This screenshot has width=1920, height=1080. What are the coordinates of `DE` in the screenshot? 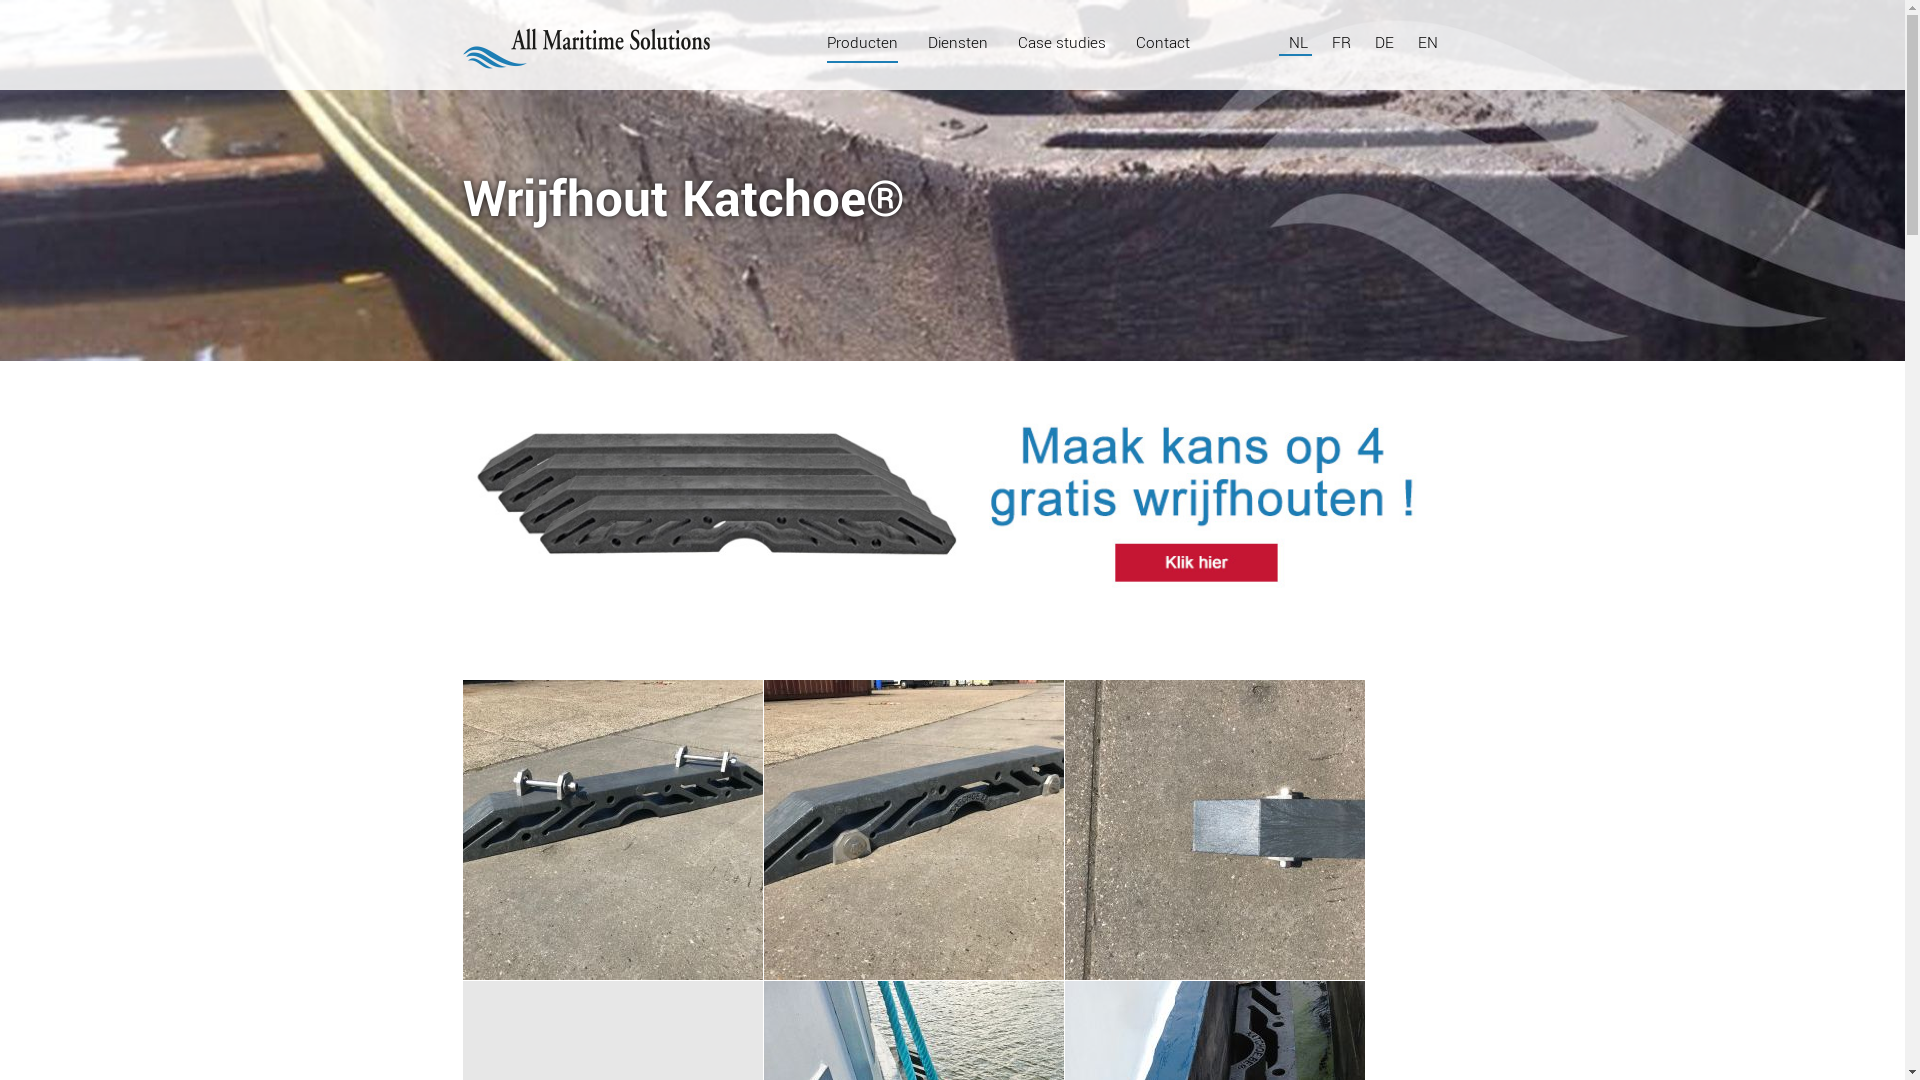 It's located at (1386, 43).